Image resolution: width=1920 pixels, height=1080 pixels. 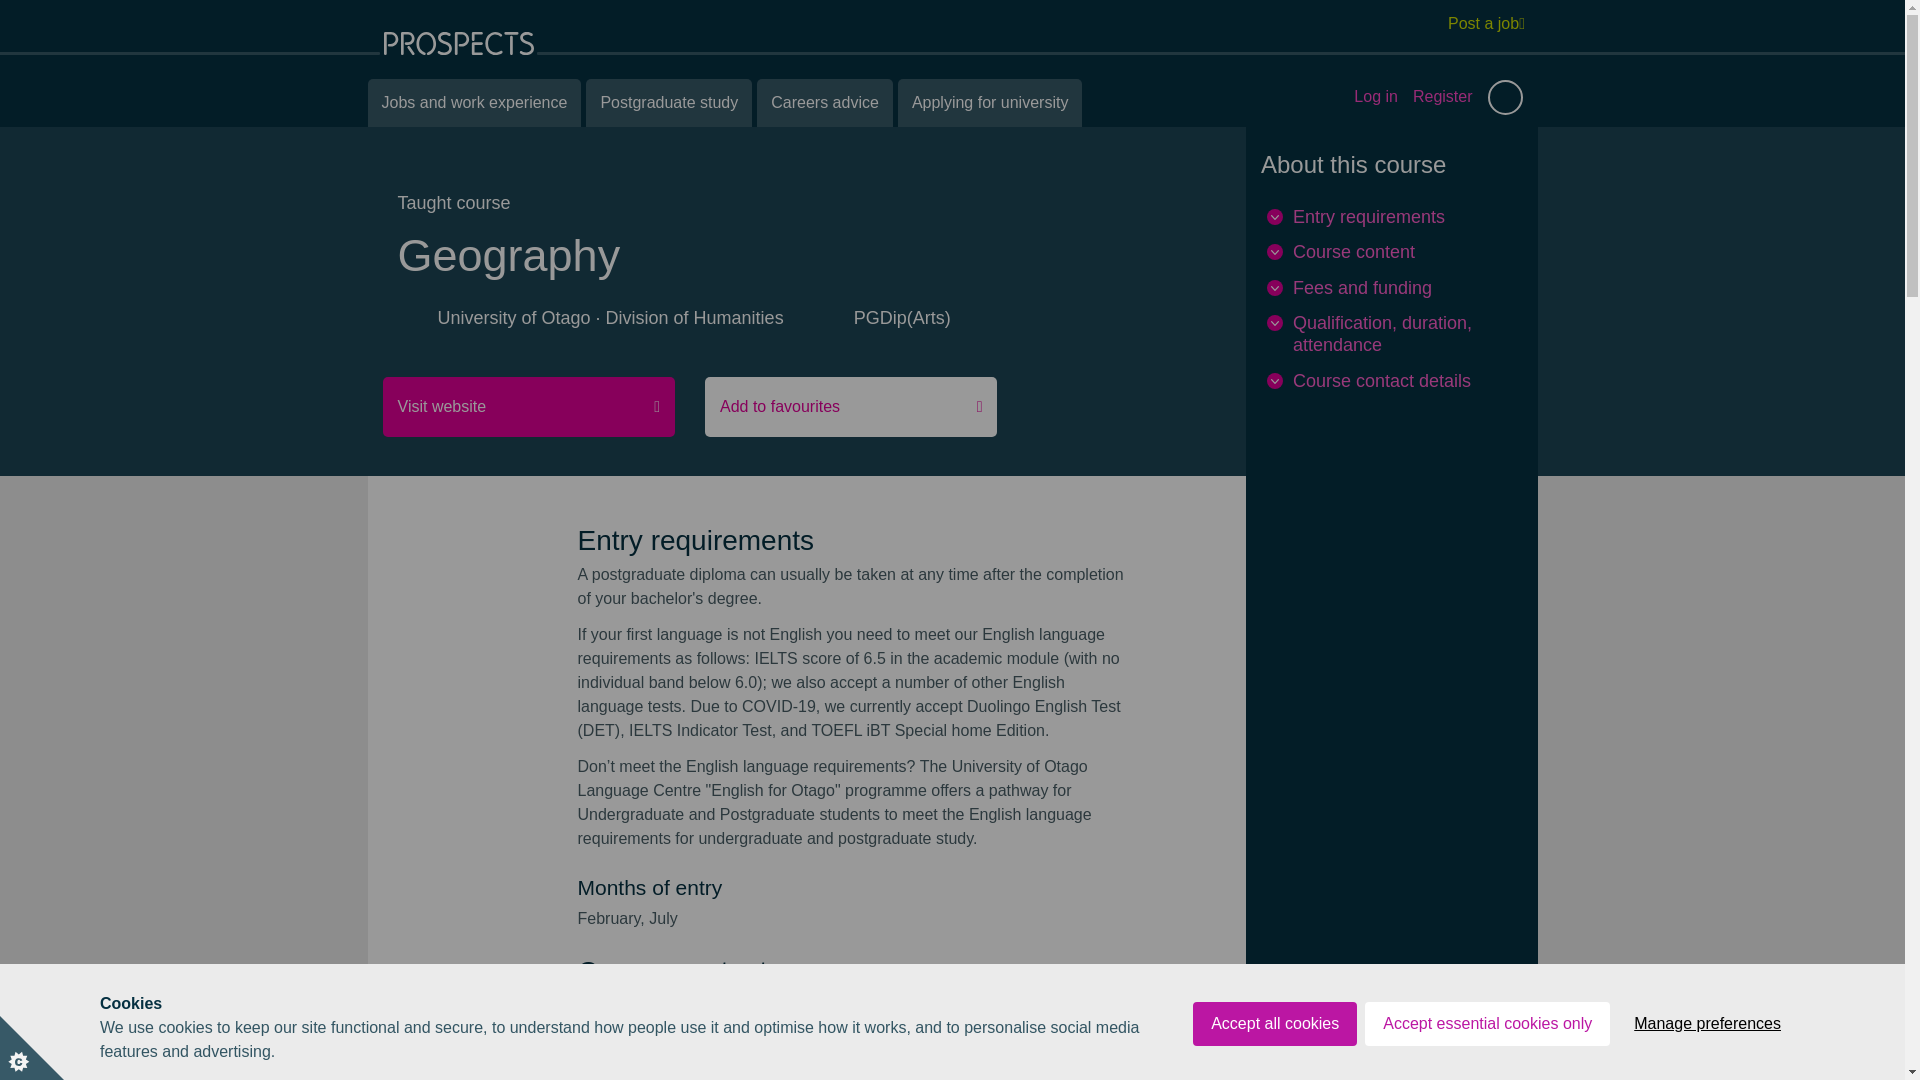 I want to click on Postgraduate study, so click(x=668, y=102).